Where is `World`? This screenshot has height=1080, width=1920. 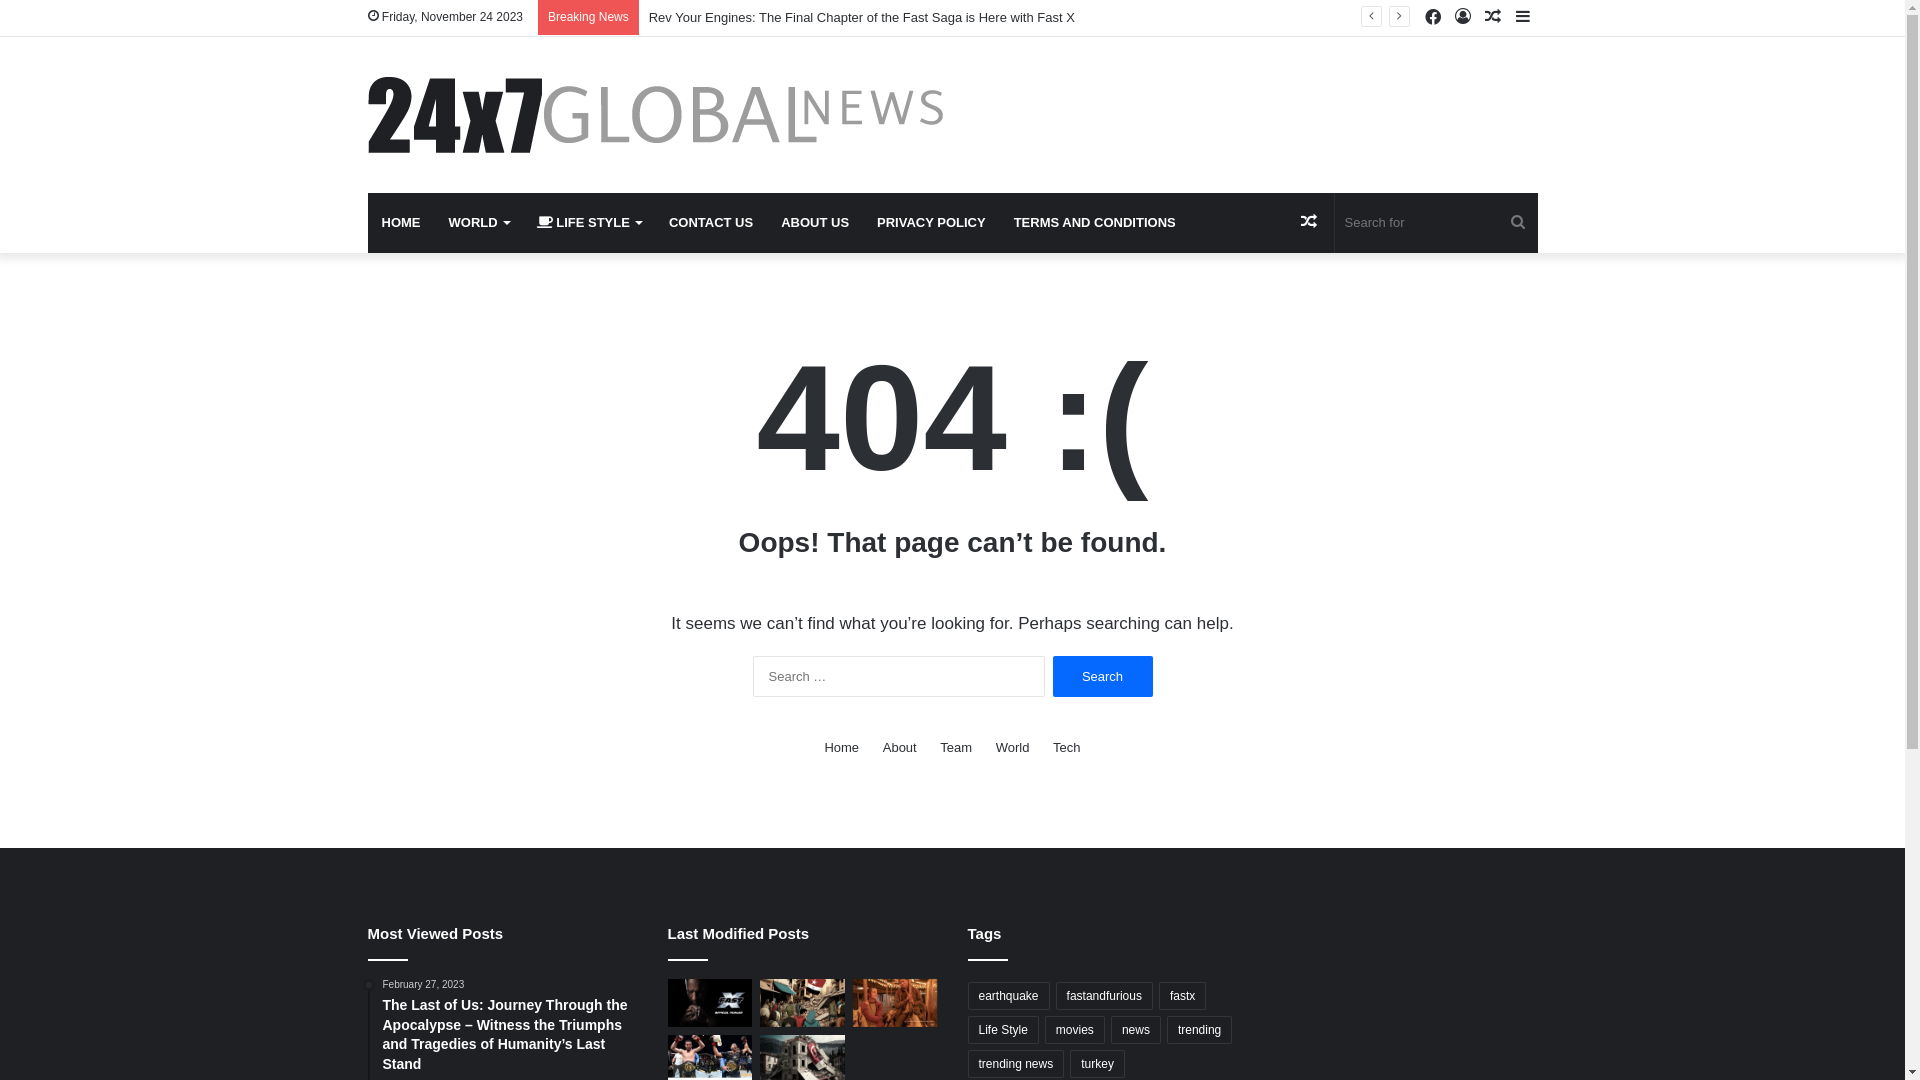
World is located at coordinates (1013, 748).